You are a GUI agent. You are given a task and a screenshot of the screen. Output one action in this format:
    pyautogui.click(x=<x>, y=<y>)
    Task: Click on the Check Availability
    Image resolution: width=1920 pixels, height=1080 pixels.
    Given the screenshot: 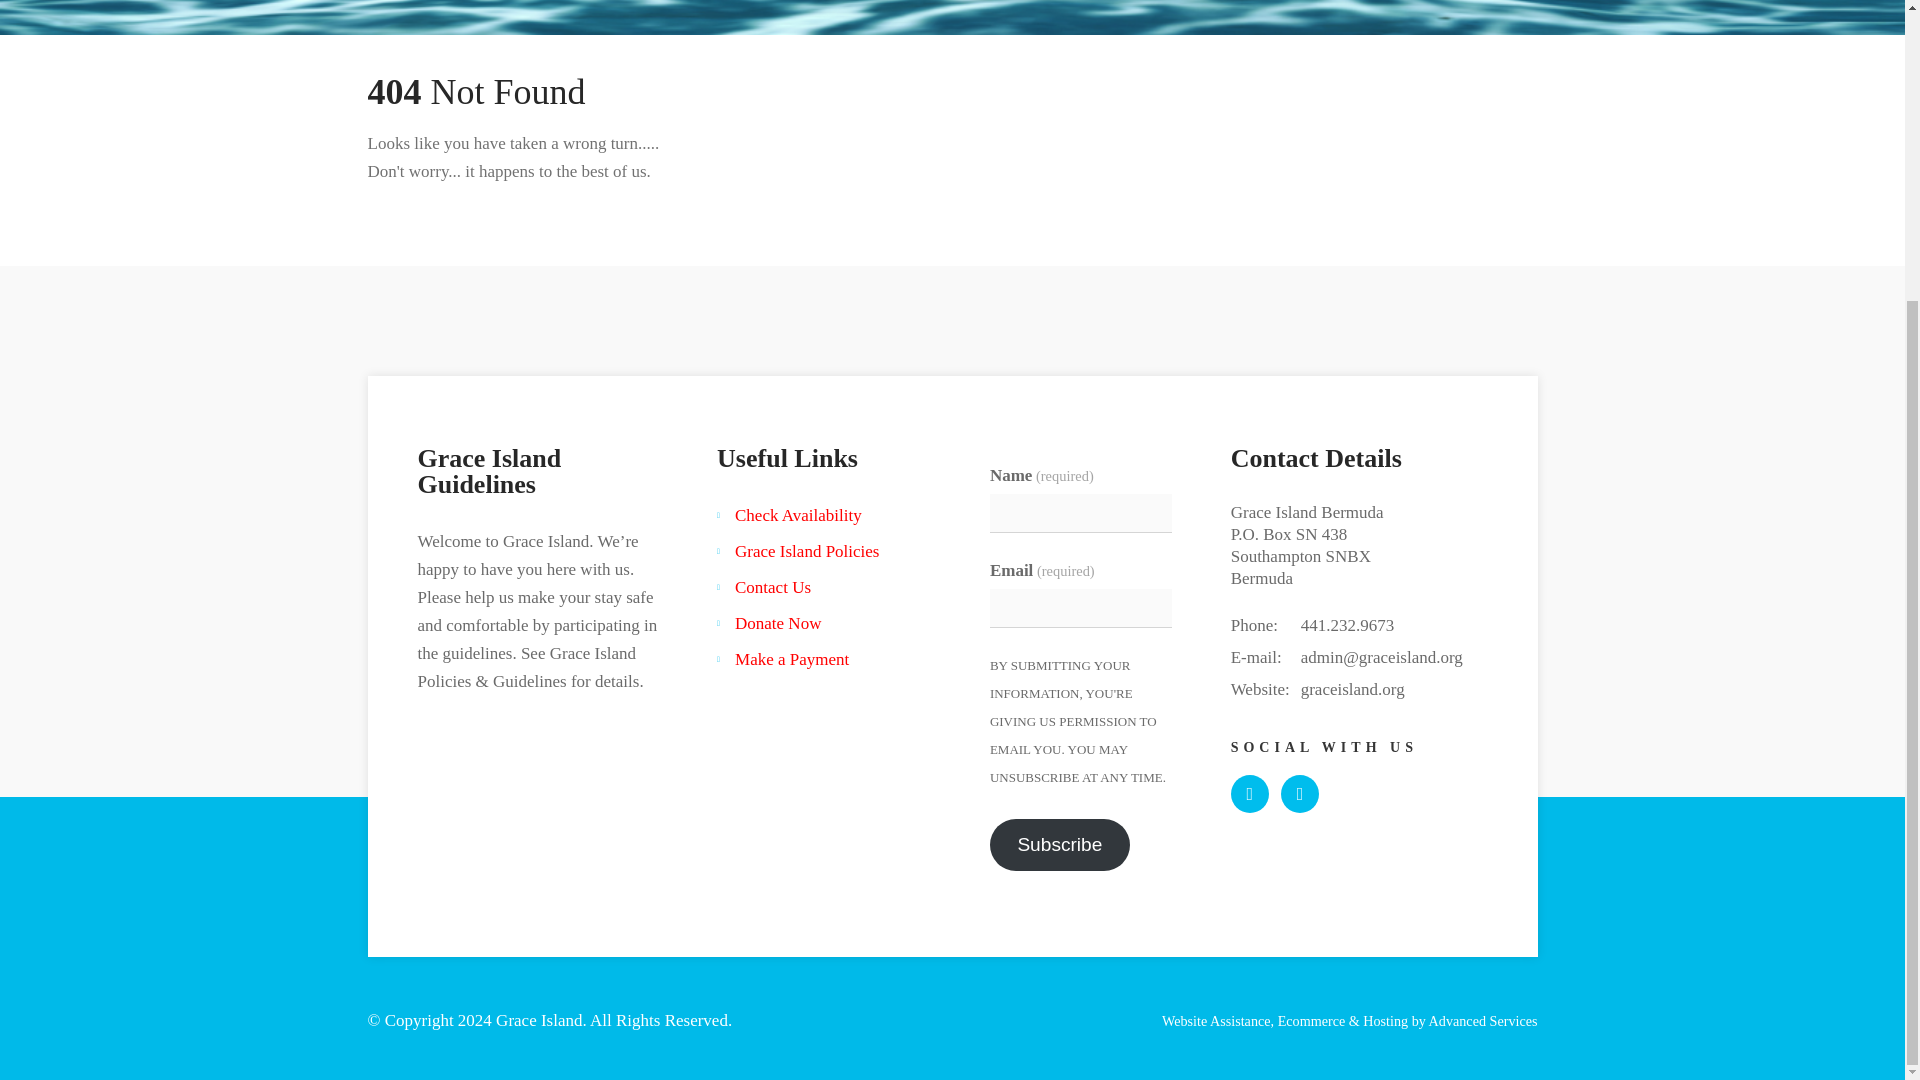 What is the action you would take?
    pyautogui.click(x=798, y=516)
    